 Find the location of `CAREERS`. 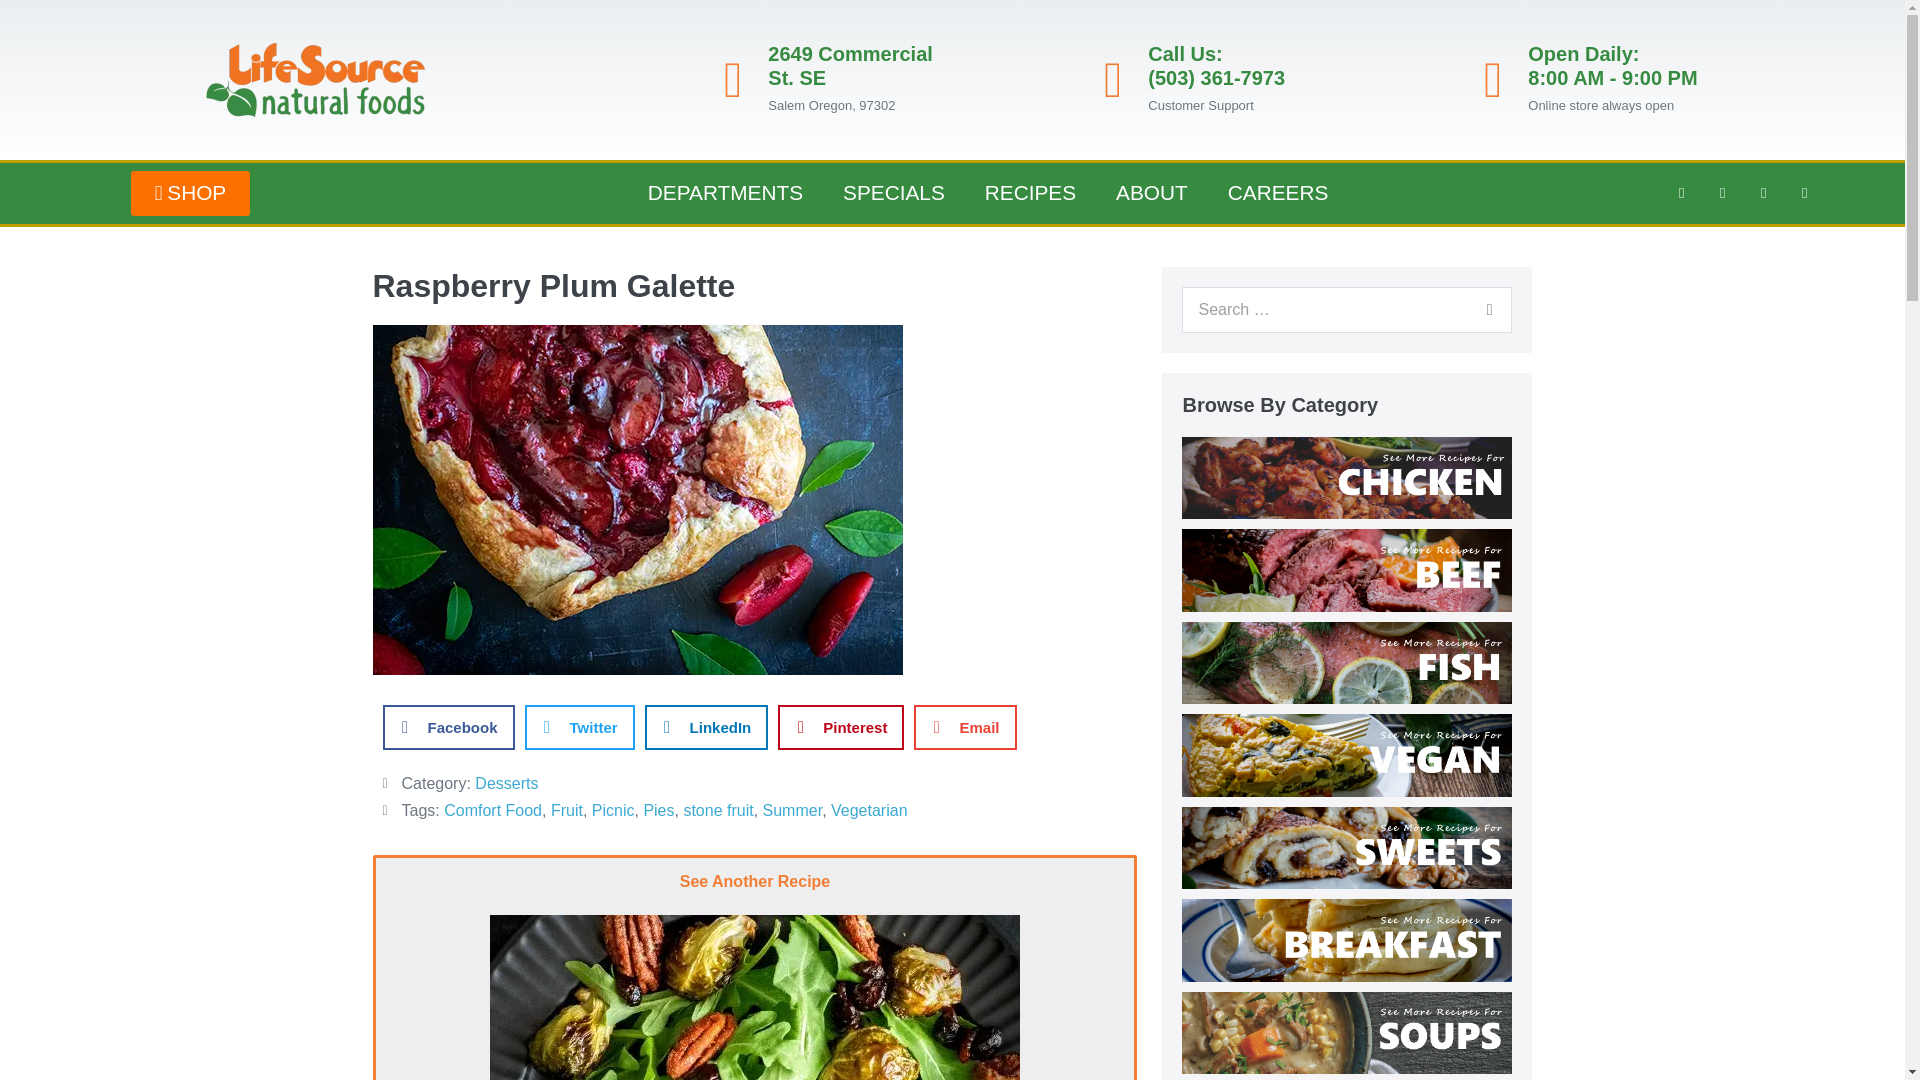

CAREERS is located at coordinates (1278, 193).